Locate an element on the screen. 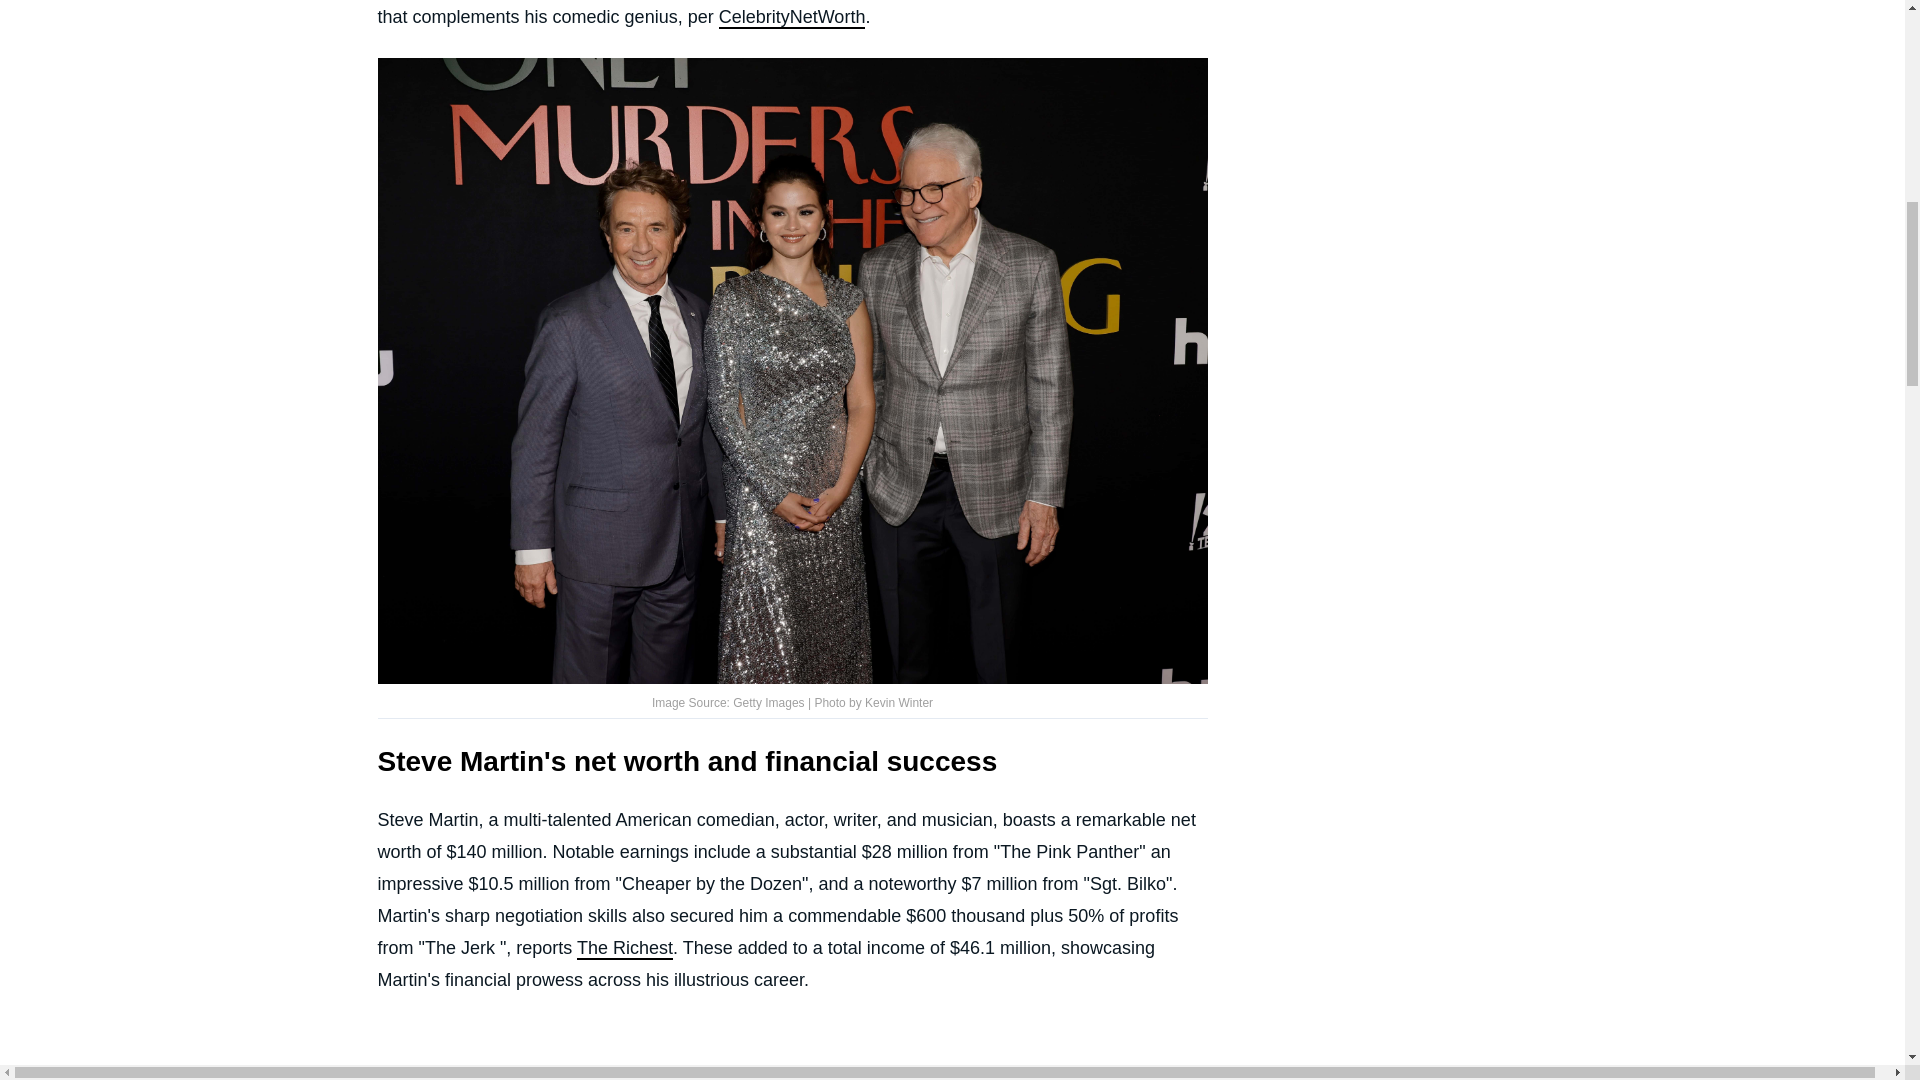  CelebrityNetWorth is located at coordinates (792, 18).